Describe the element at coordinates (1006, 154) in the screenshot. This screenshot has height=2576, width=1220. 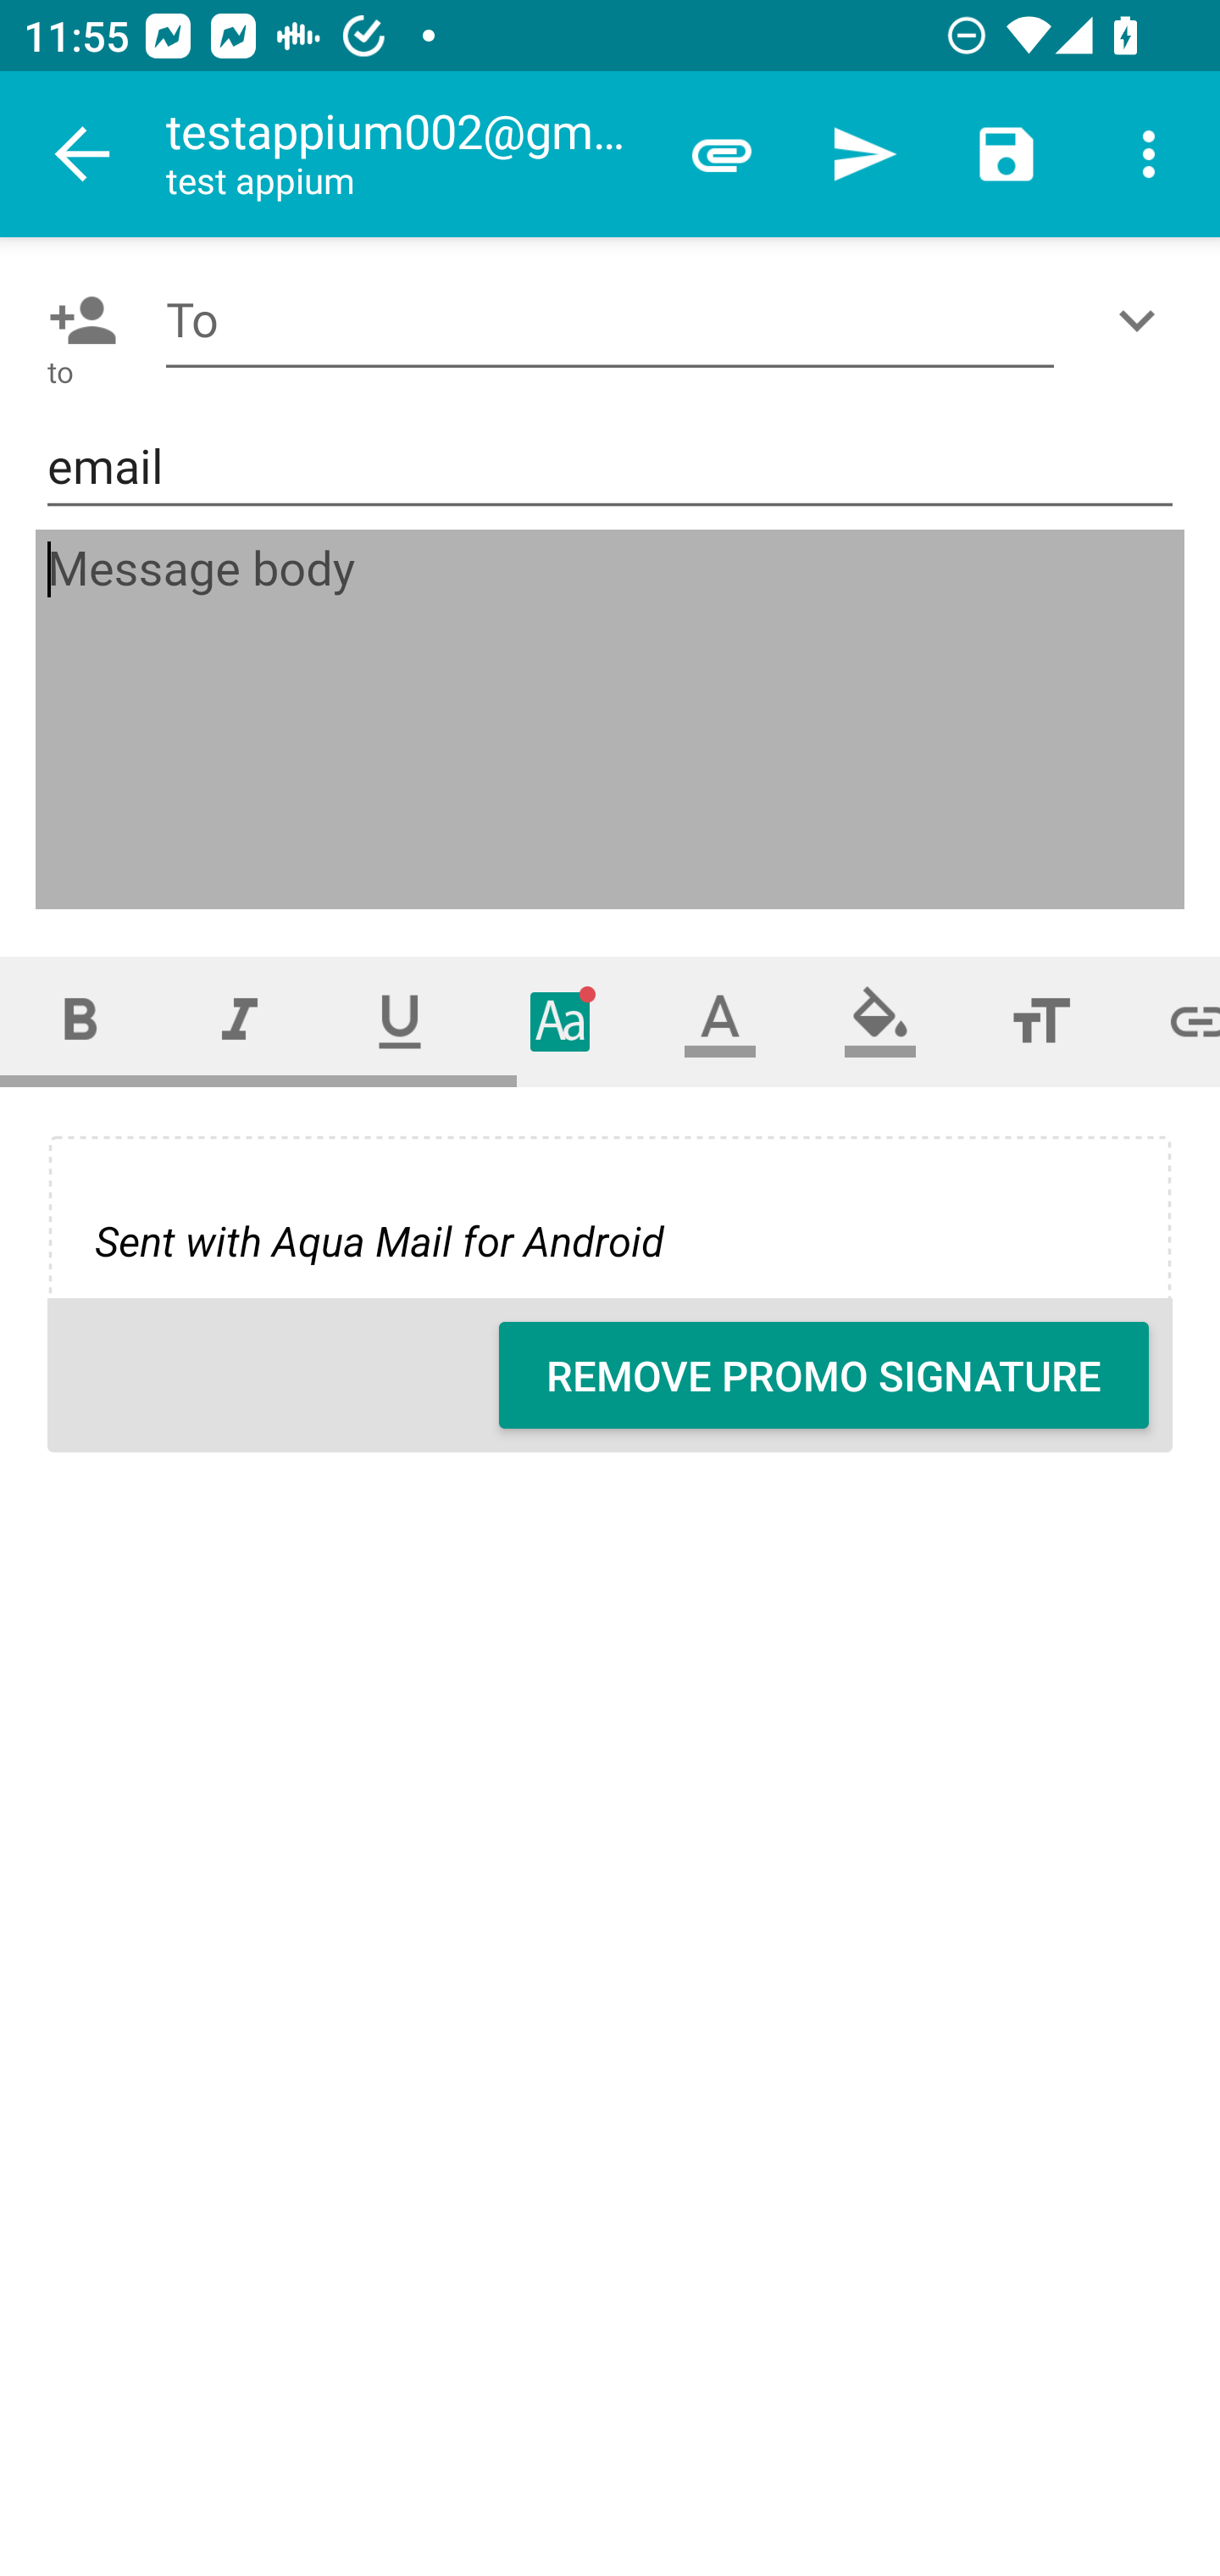
I see `Save` at that location.